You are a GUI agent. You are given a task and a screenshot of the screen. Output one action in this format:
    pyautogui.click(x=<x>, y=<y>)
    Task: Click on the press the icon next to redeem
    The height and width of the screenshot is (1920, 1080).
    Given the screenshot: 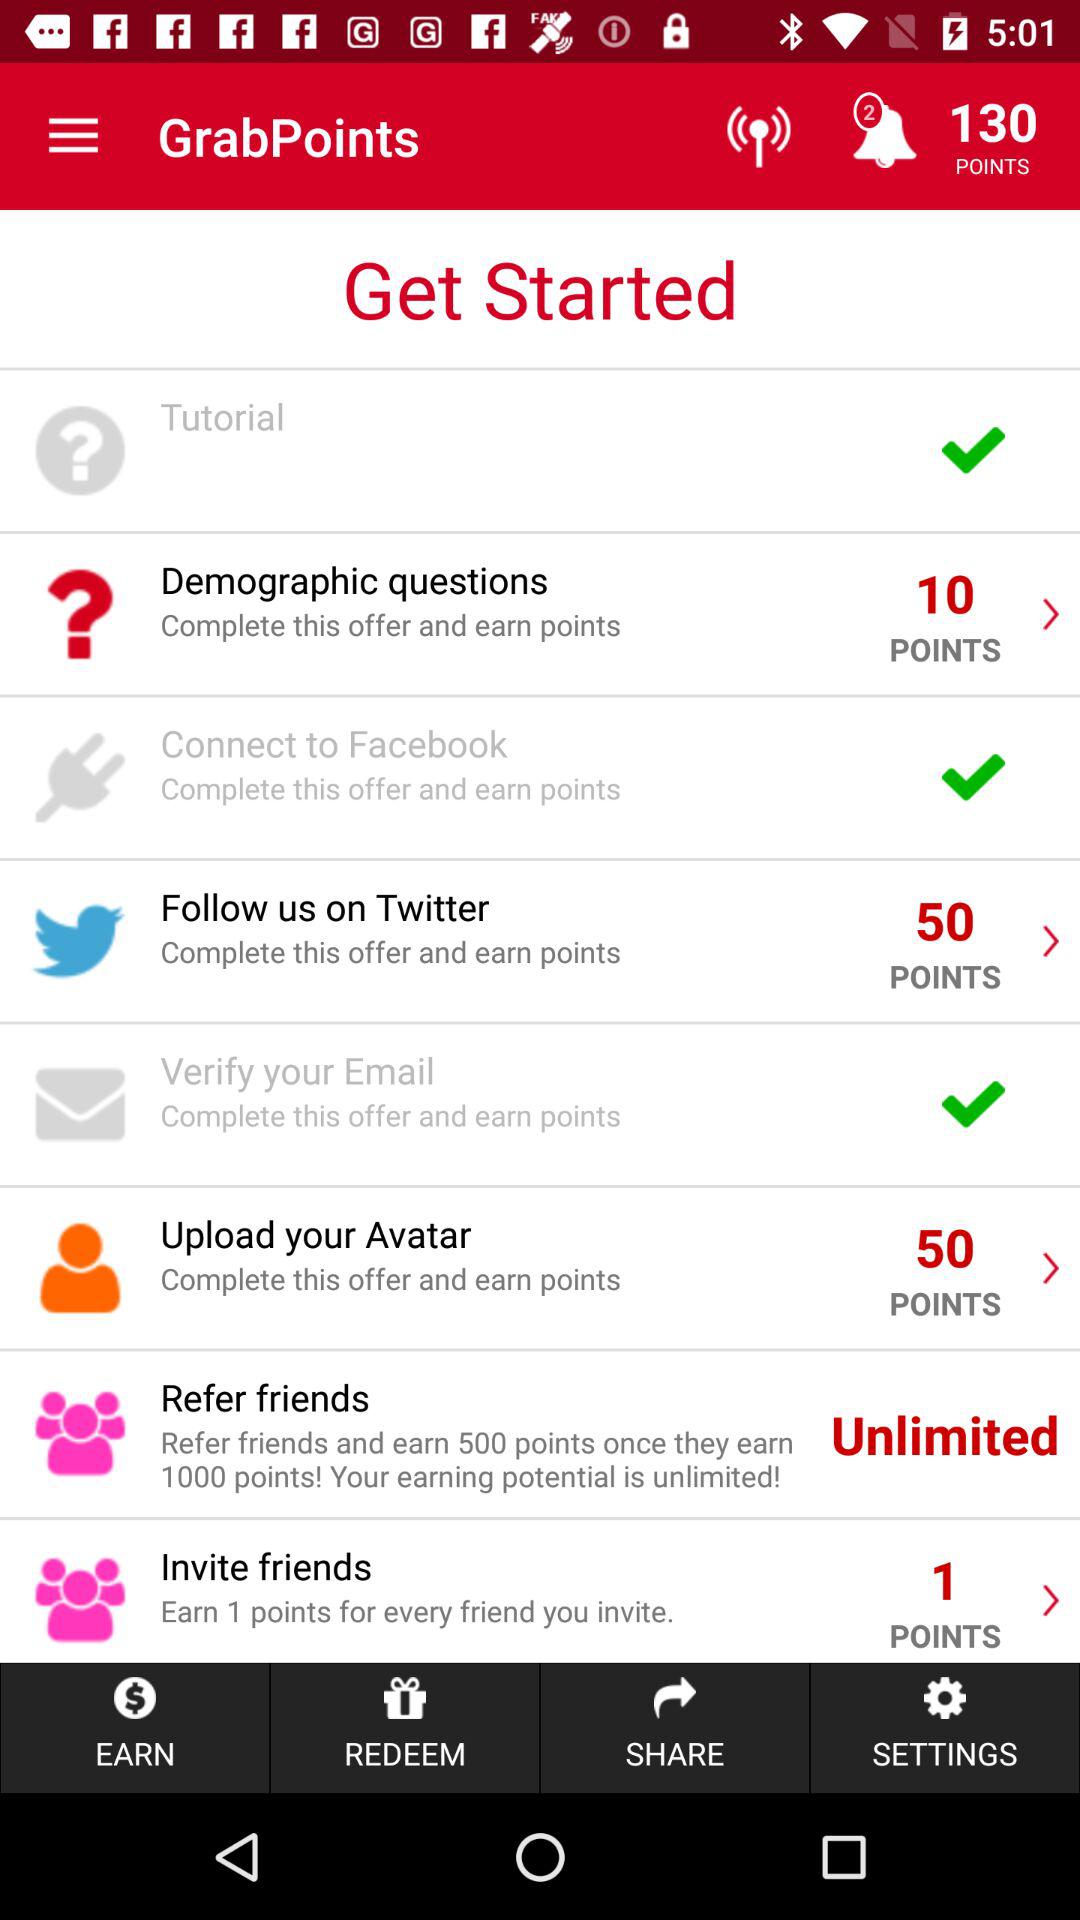 What is the action you would take?
    pyautogui.click(x=674, y=1728)
    